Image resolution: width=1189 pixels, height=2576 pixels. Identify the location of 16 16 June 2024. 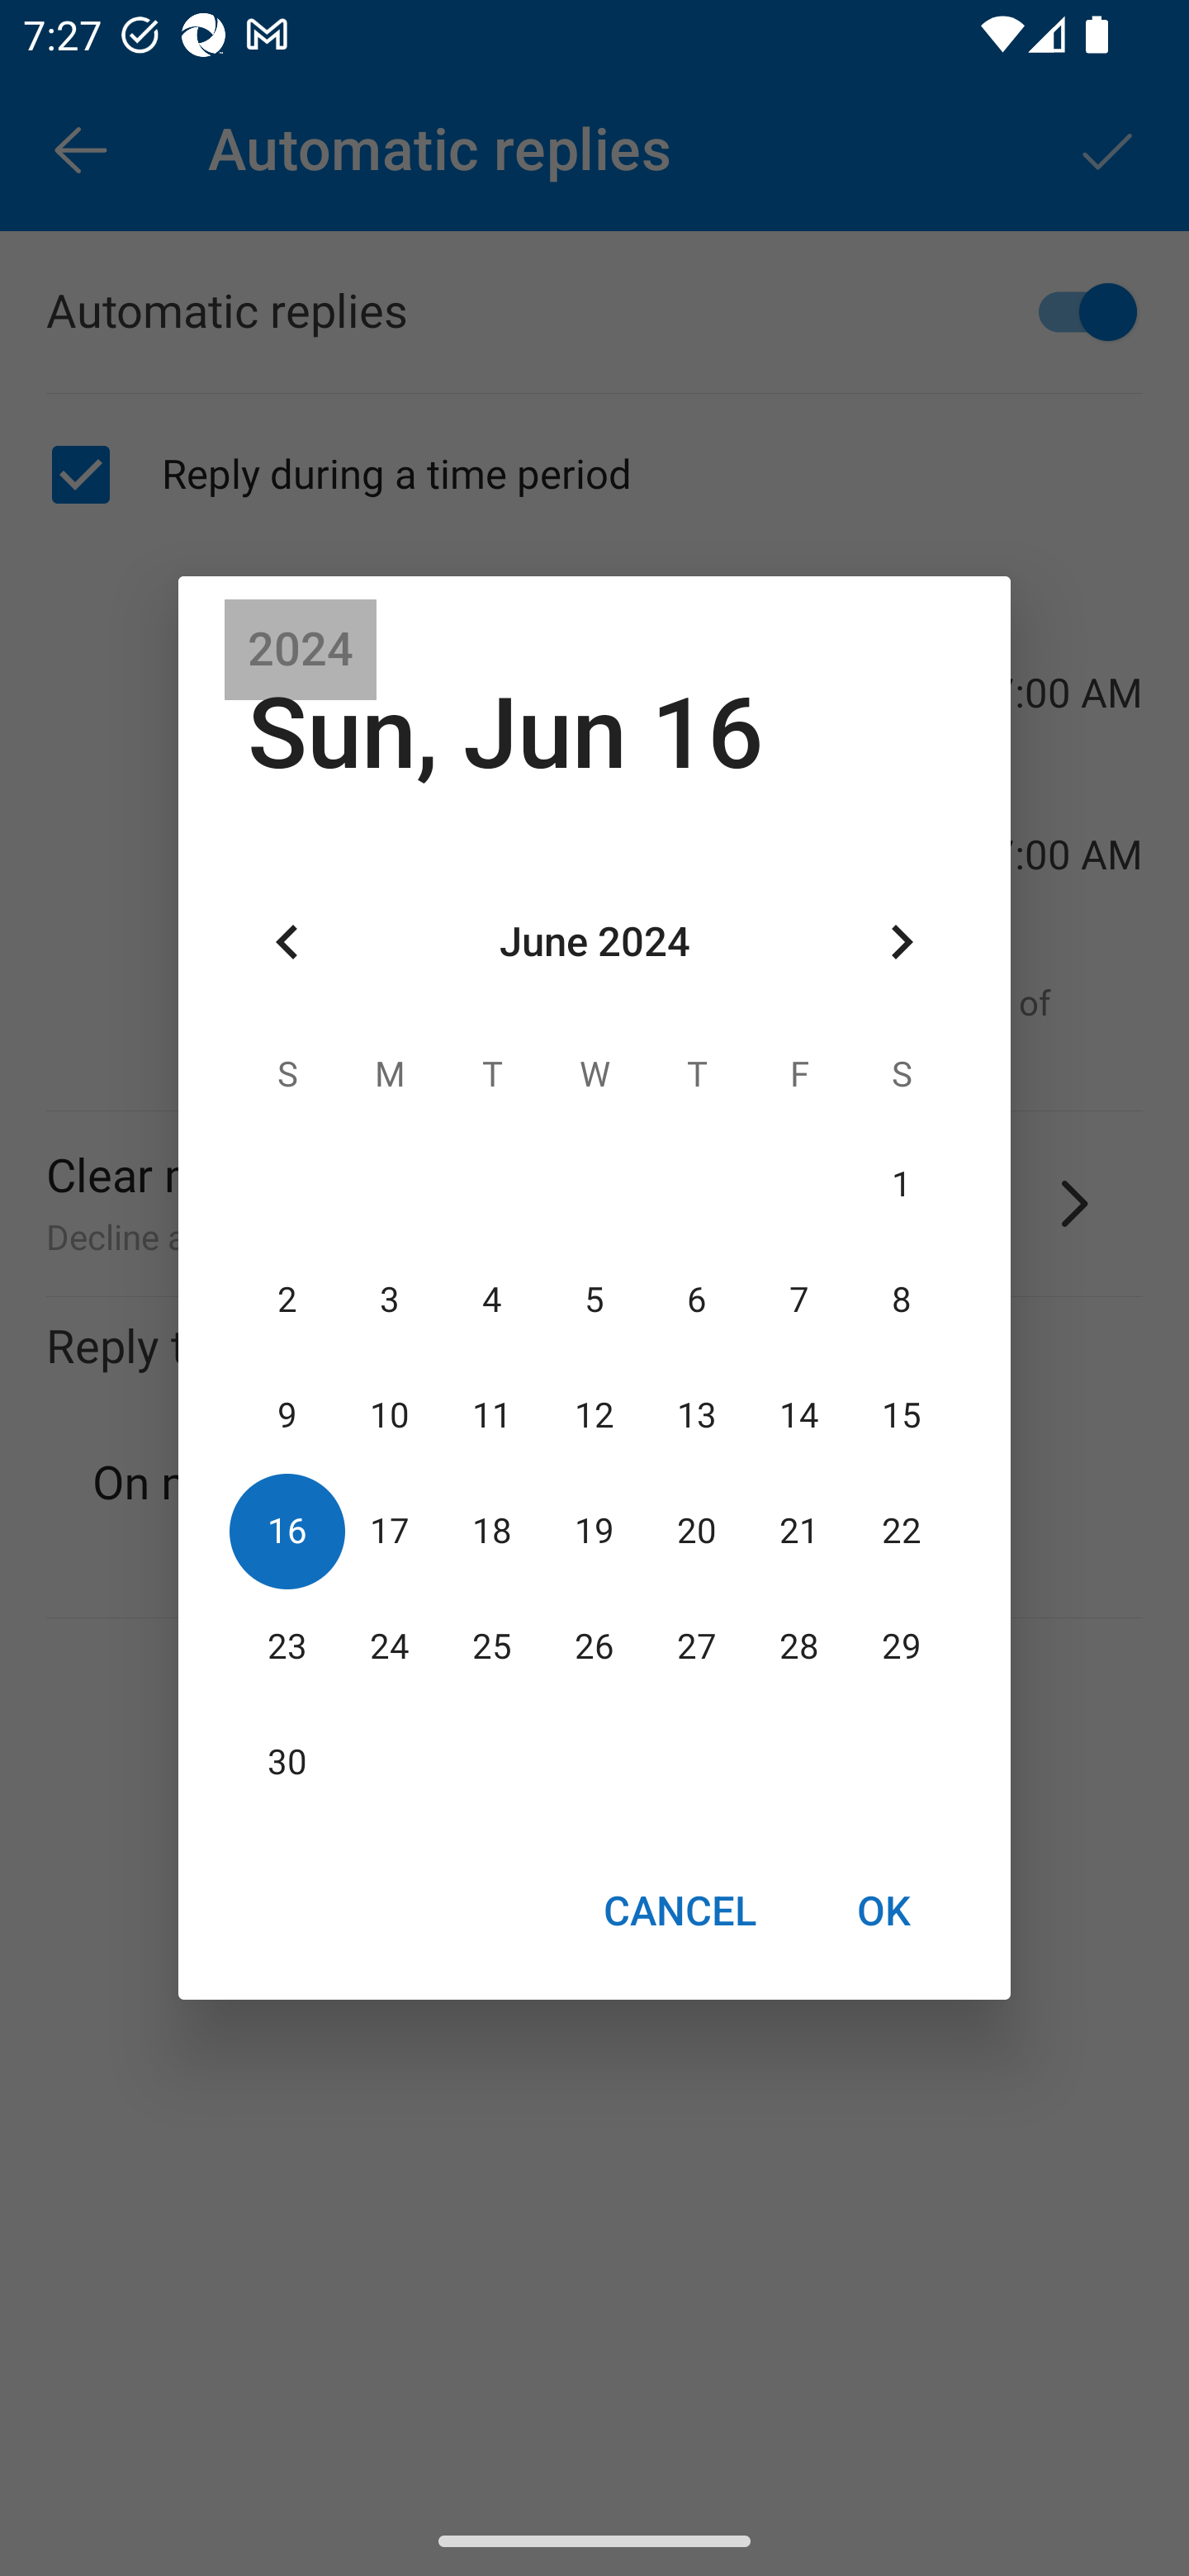
(287, 1531).